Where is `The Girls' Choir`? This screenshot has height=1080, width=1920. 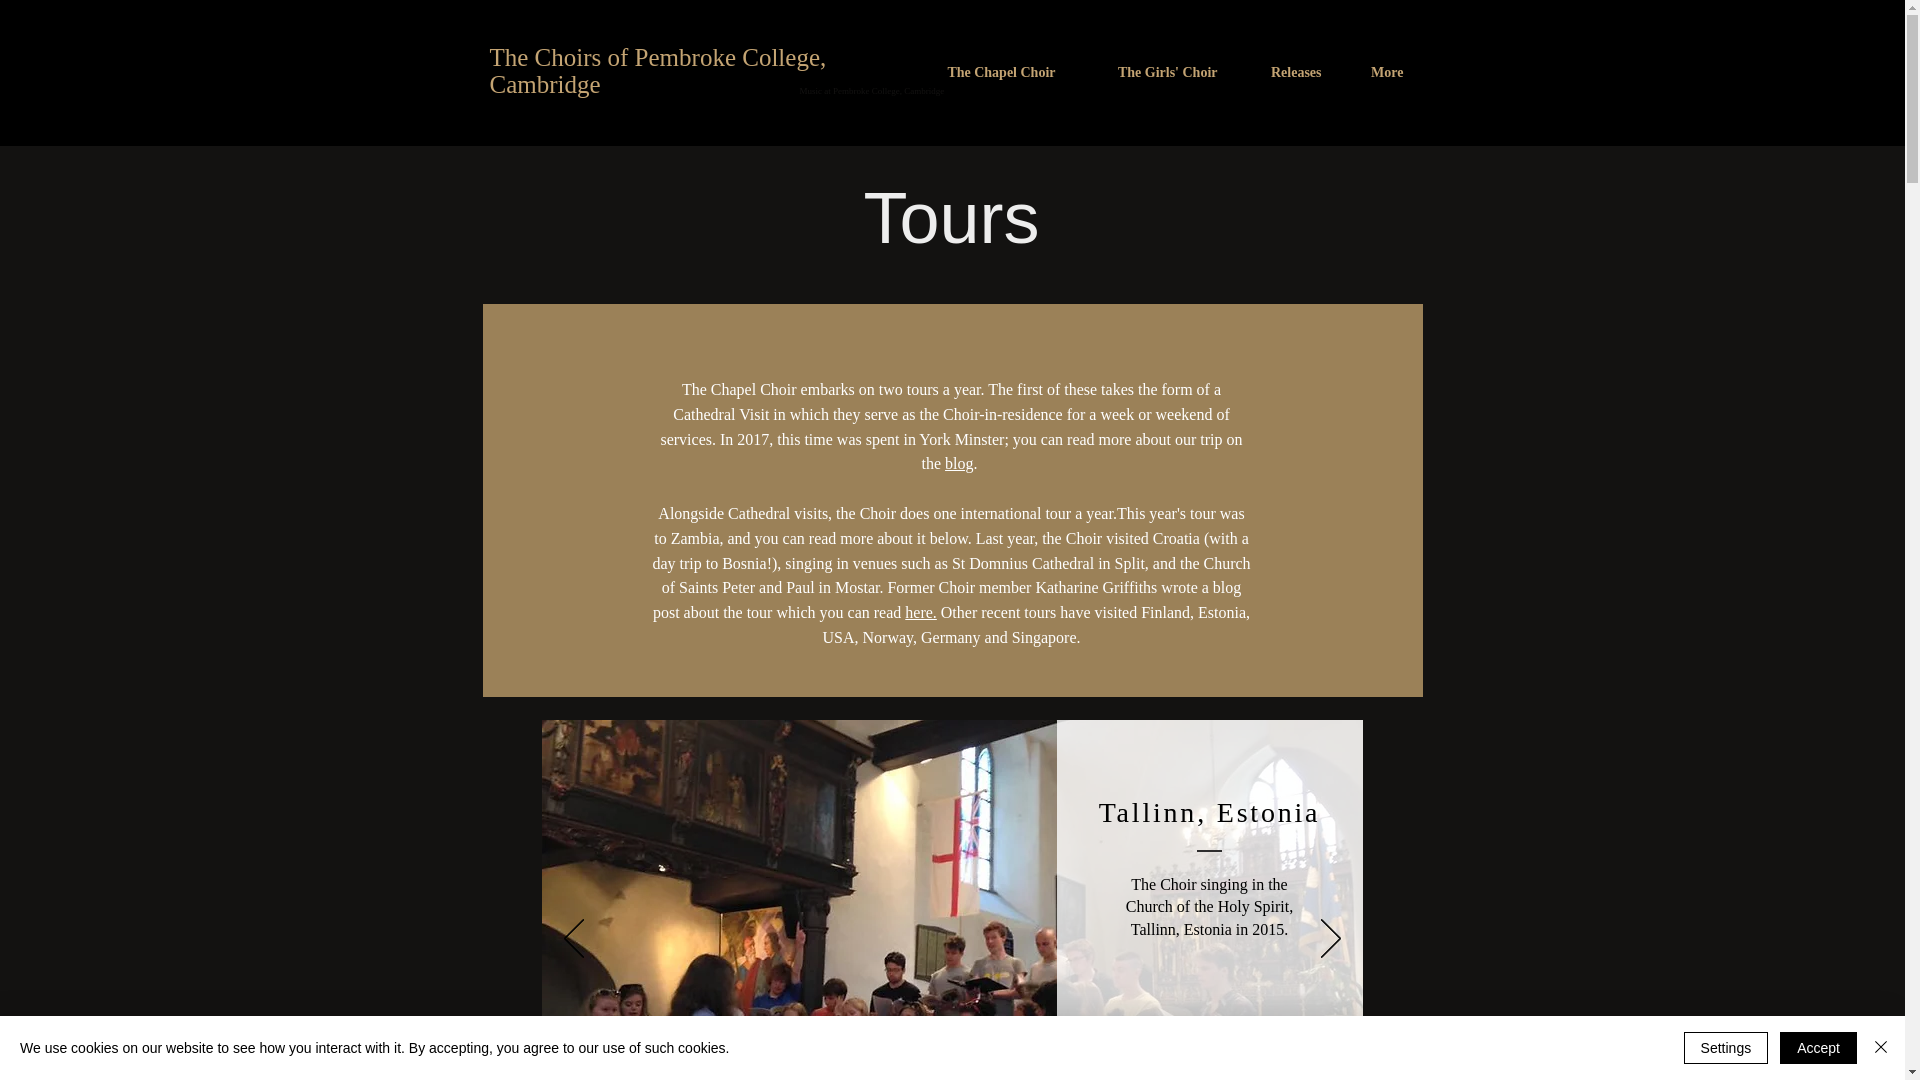 The Girls' Choir is located at coordinates (1150, 72).